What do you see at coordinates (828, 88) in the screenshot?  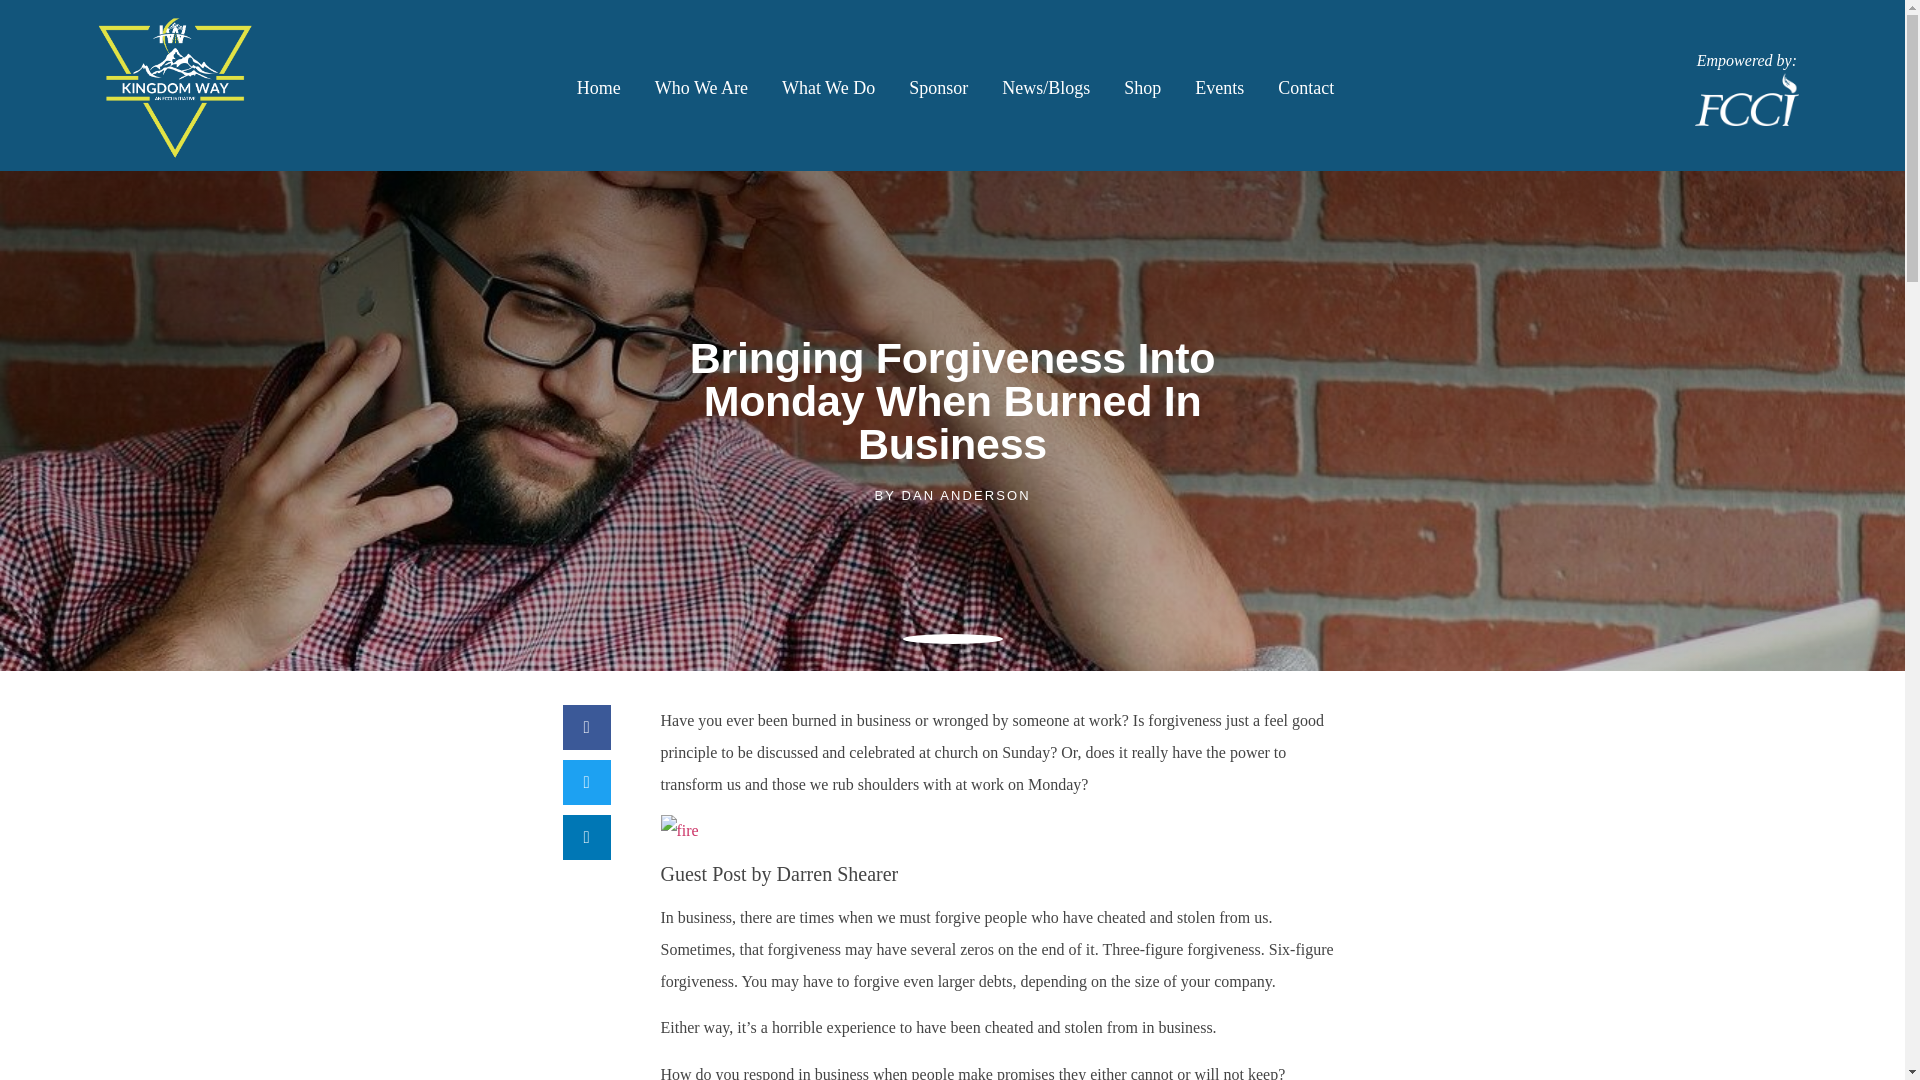 I see `What We Do` at bounding box center [828, 88].